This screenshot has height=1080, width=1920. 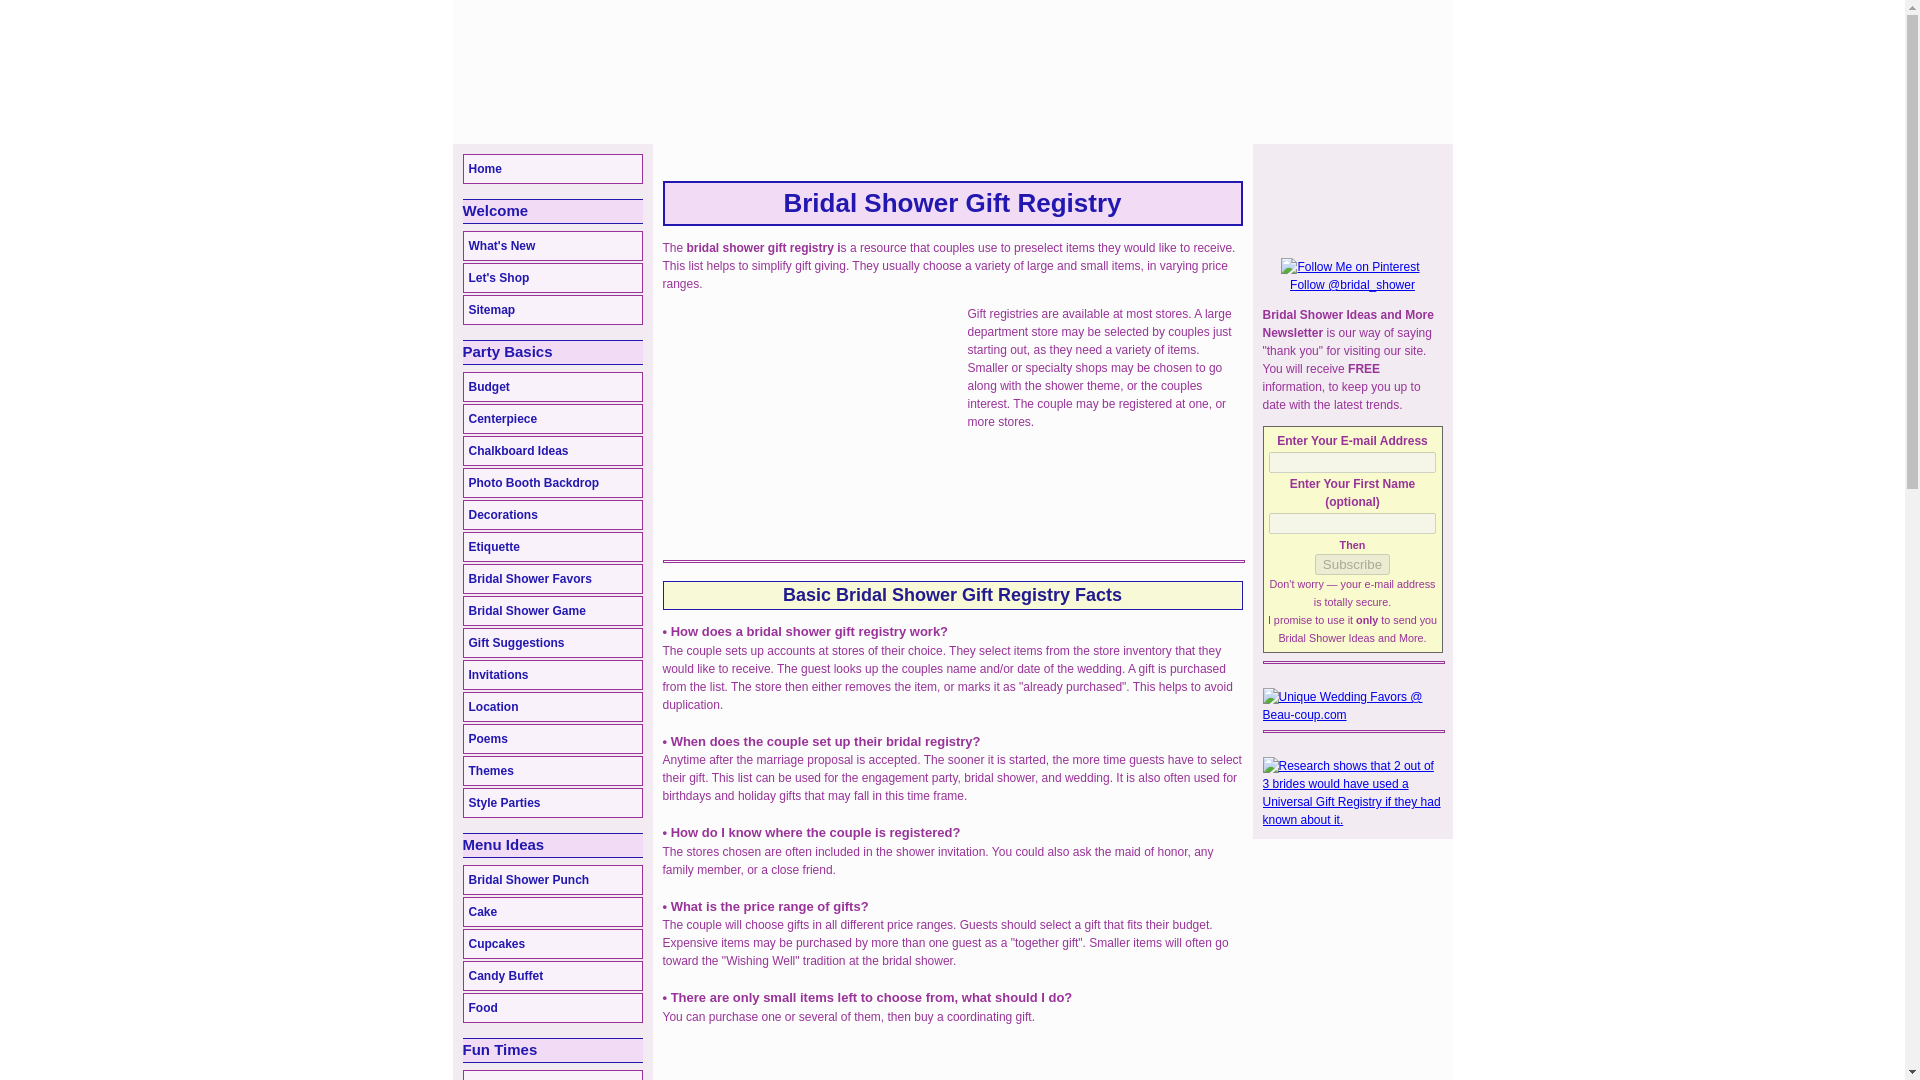 What do you see at coordinates (552, 738) in the screenshot?
I see `Poems` at bounding box center [552, 738].